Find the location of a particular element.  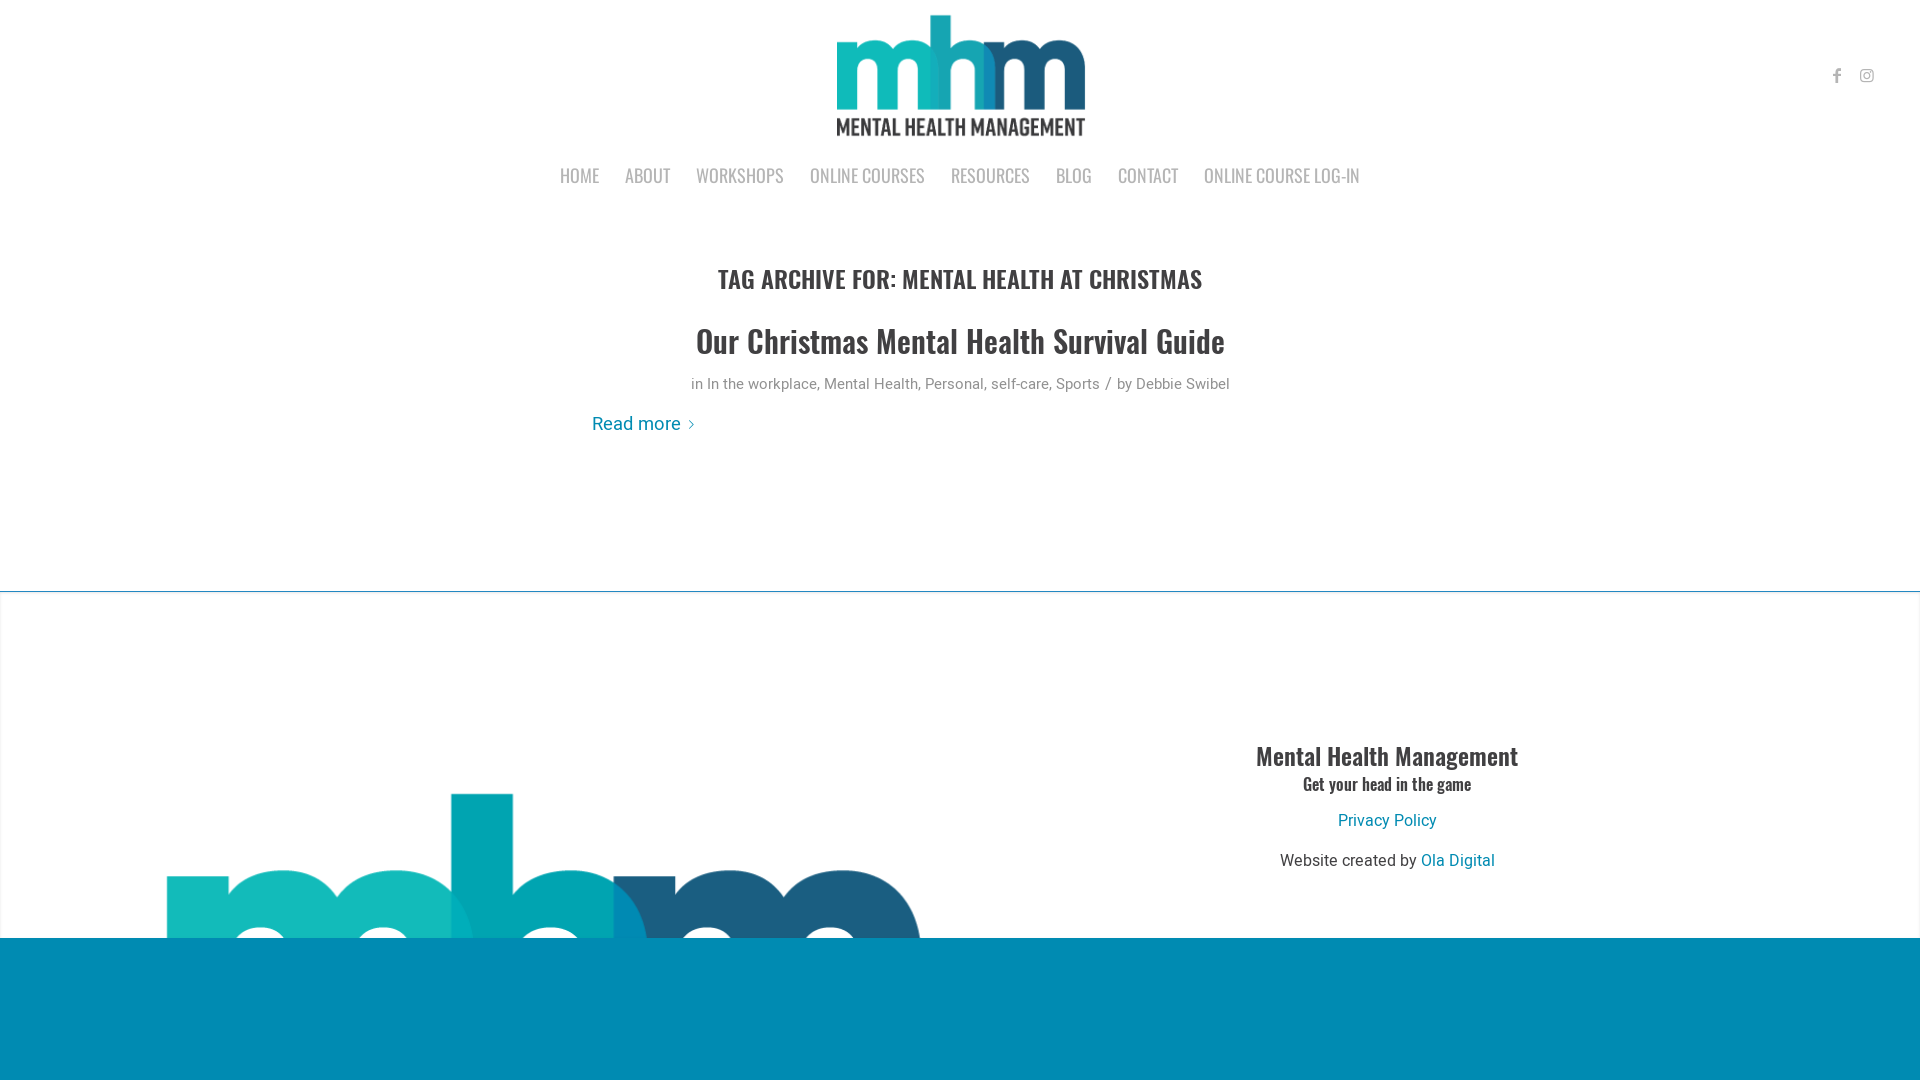

Instagram is located at coordinates (1867, 75).